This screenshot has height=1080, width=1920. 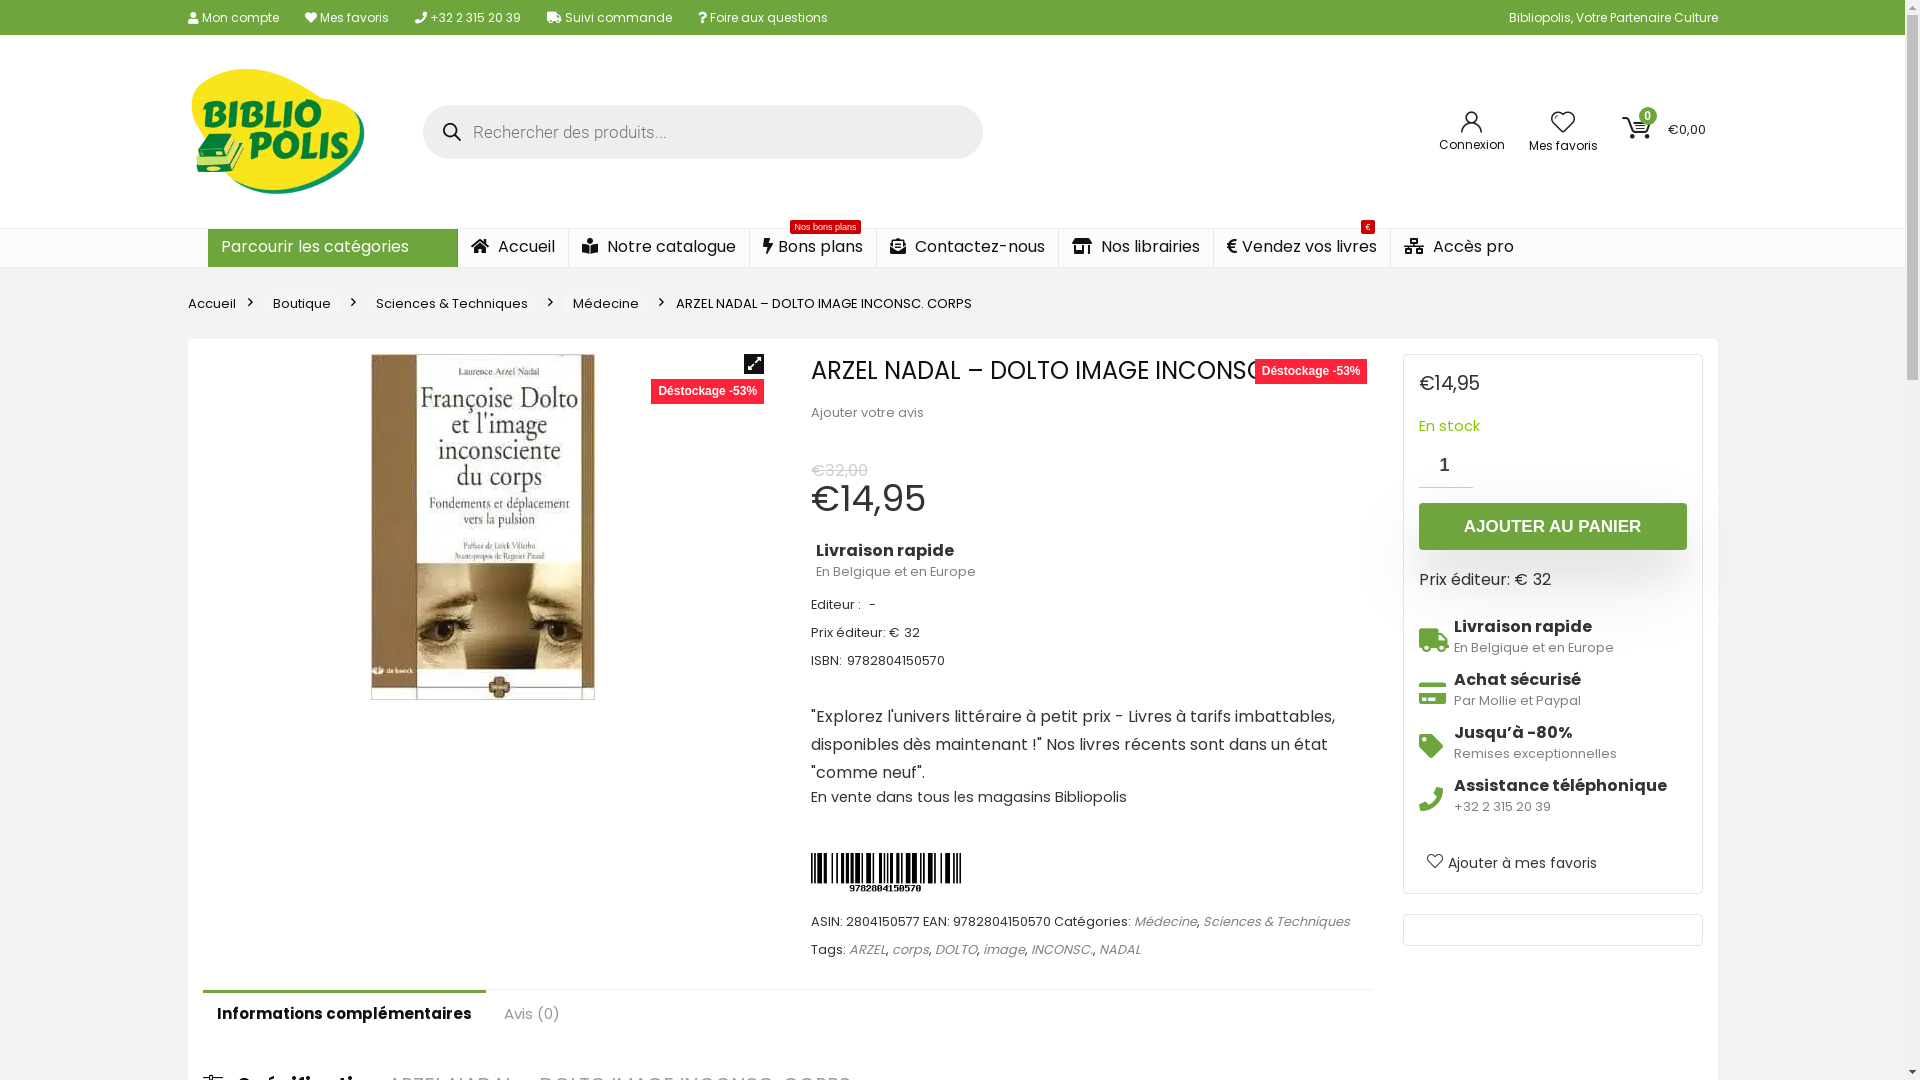 I want to click on Avis (0), so click(x=532, y=1014).